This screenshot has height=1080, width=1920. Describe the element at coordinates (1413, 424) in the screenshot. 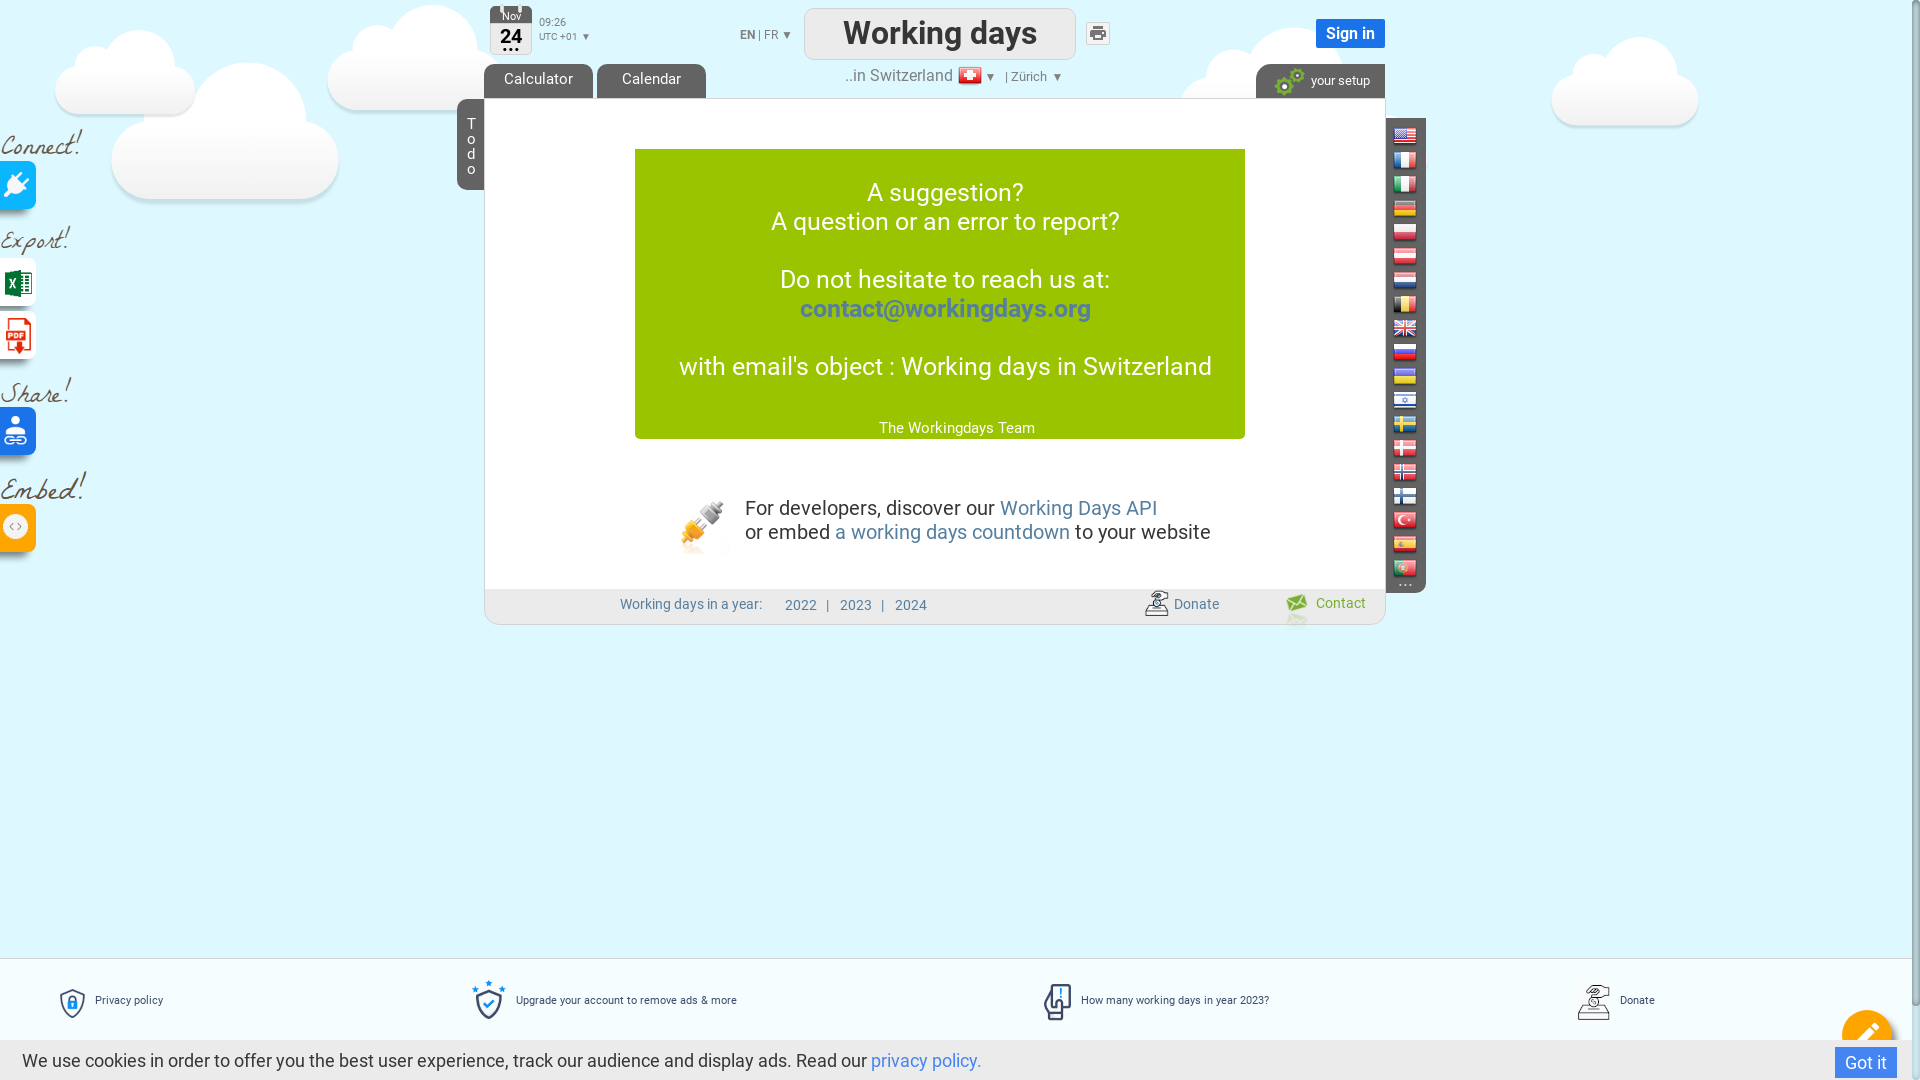

I see `Workings Days in Sweden` at that location.